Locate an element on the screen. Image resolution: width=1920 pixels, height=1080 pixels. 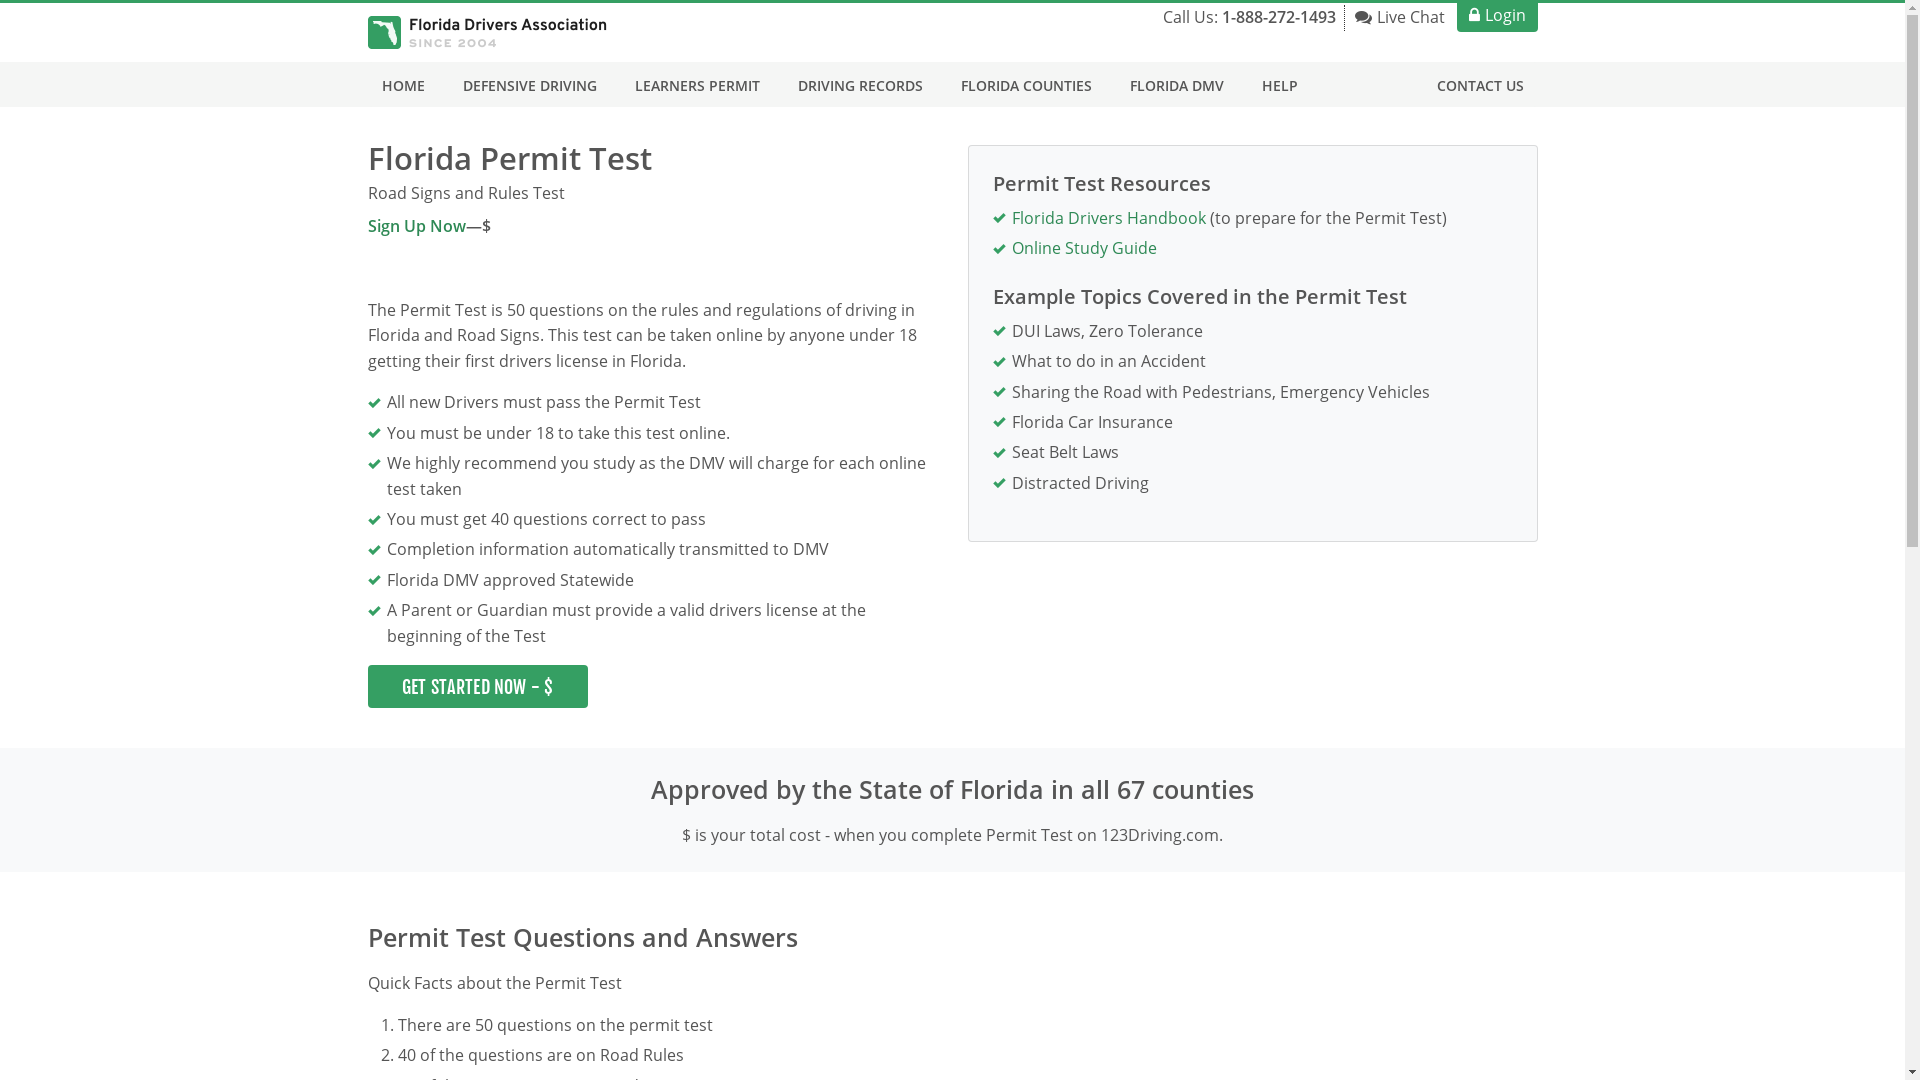
HOME is located at coordinates (404, 84).